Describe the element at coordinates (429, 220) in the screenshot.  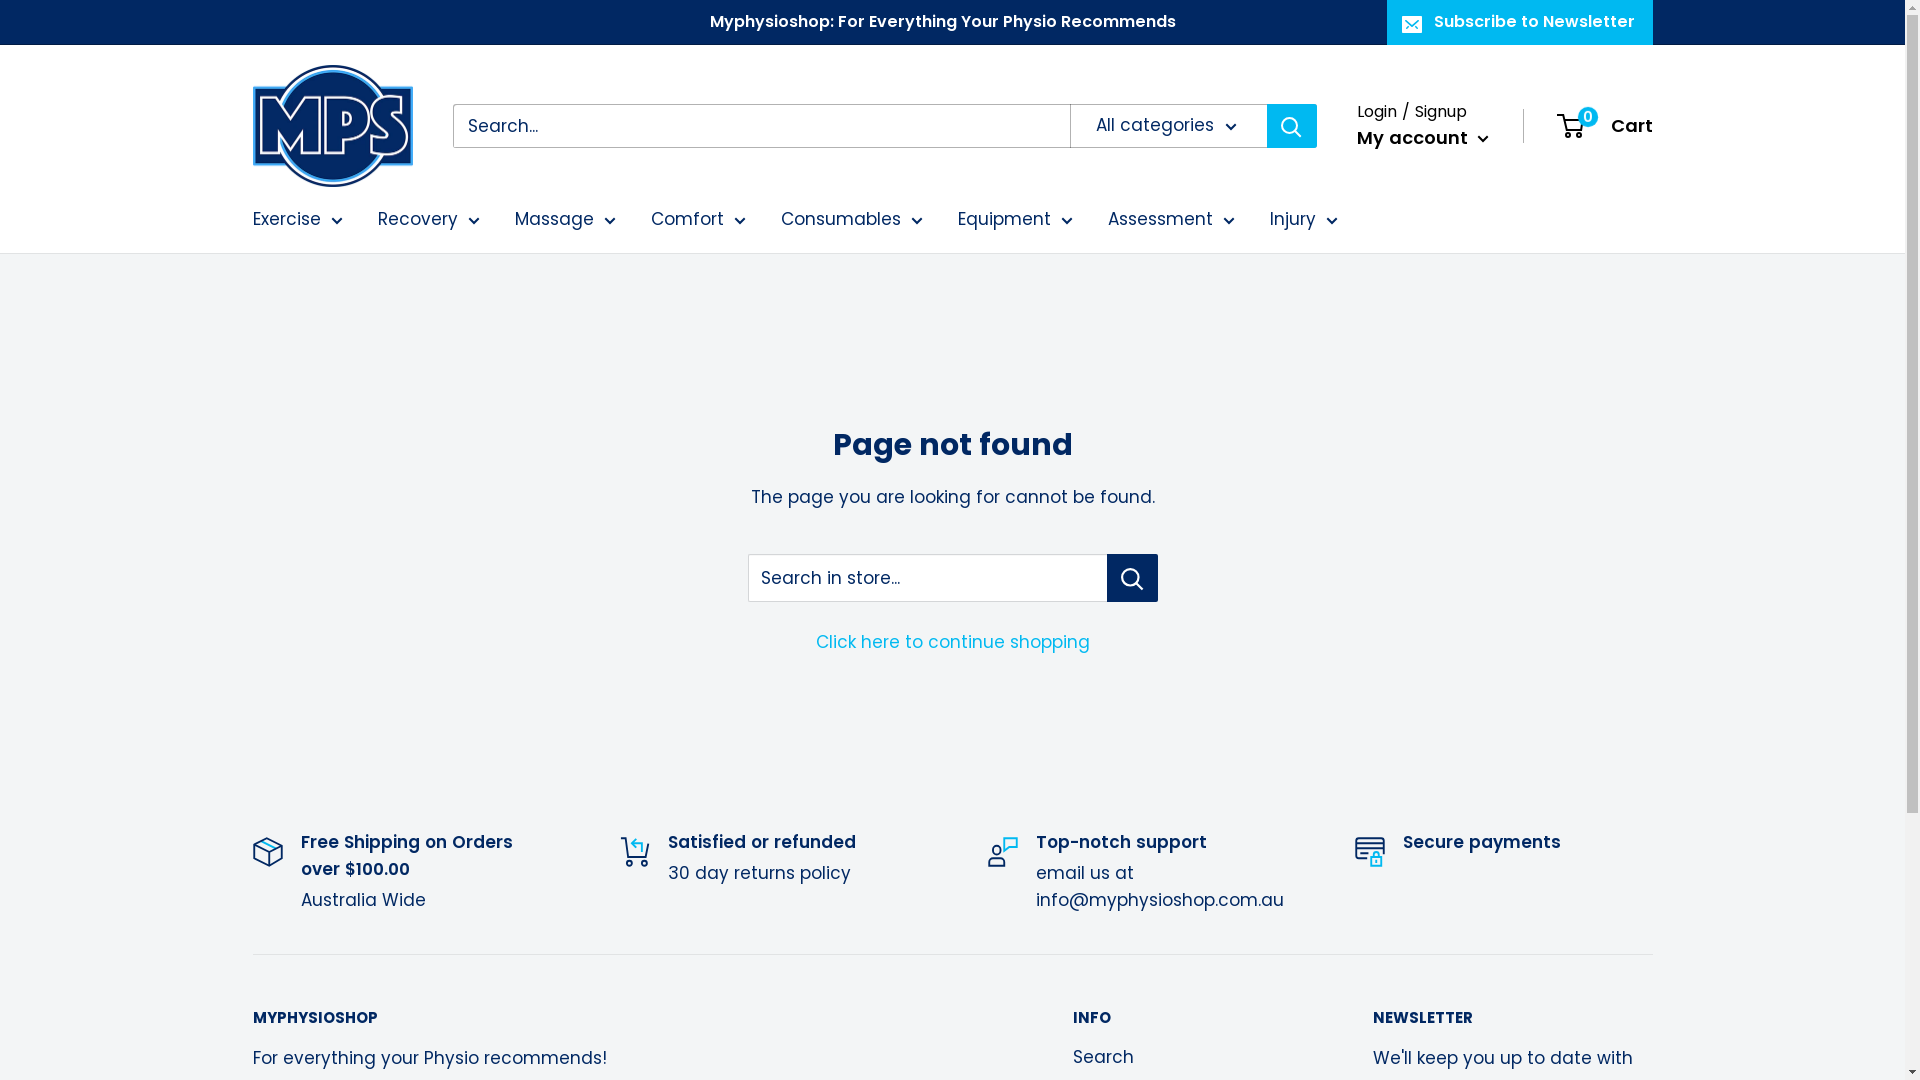
I see `Recovery` at that location.